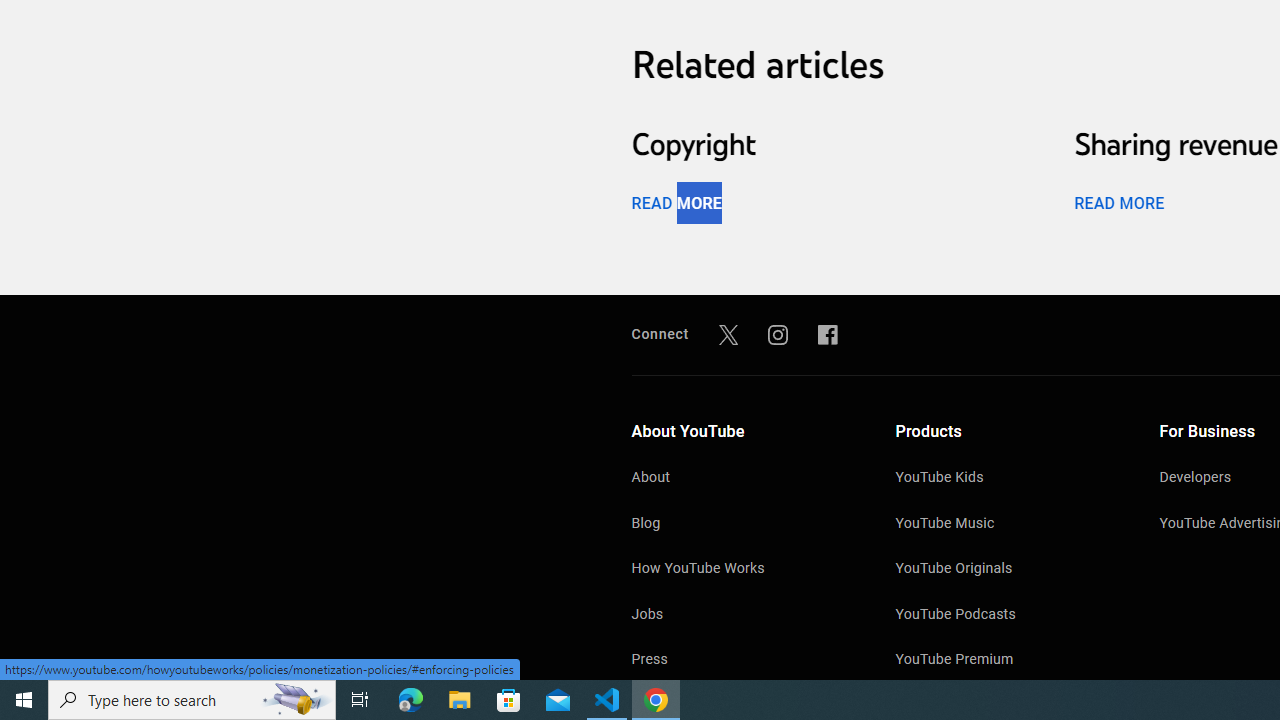 The width and height of the screenshot is (1280, 720). I want to click on Blog, so click(744, 524).